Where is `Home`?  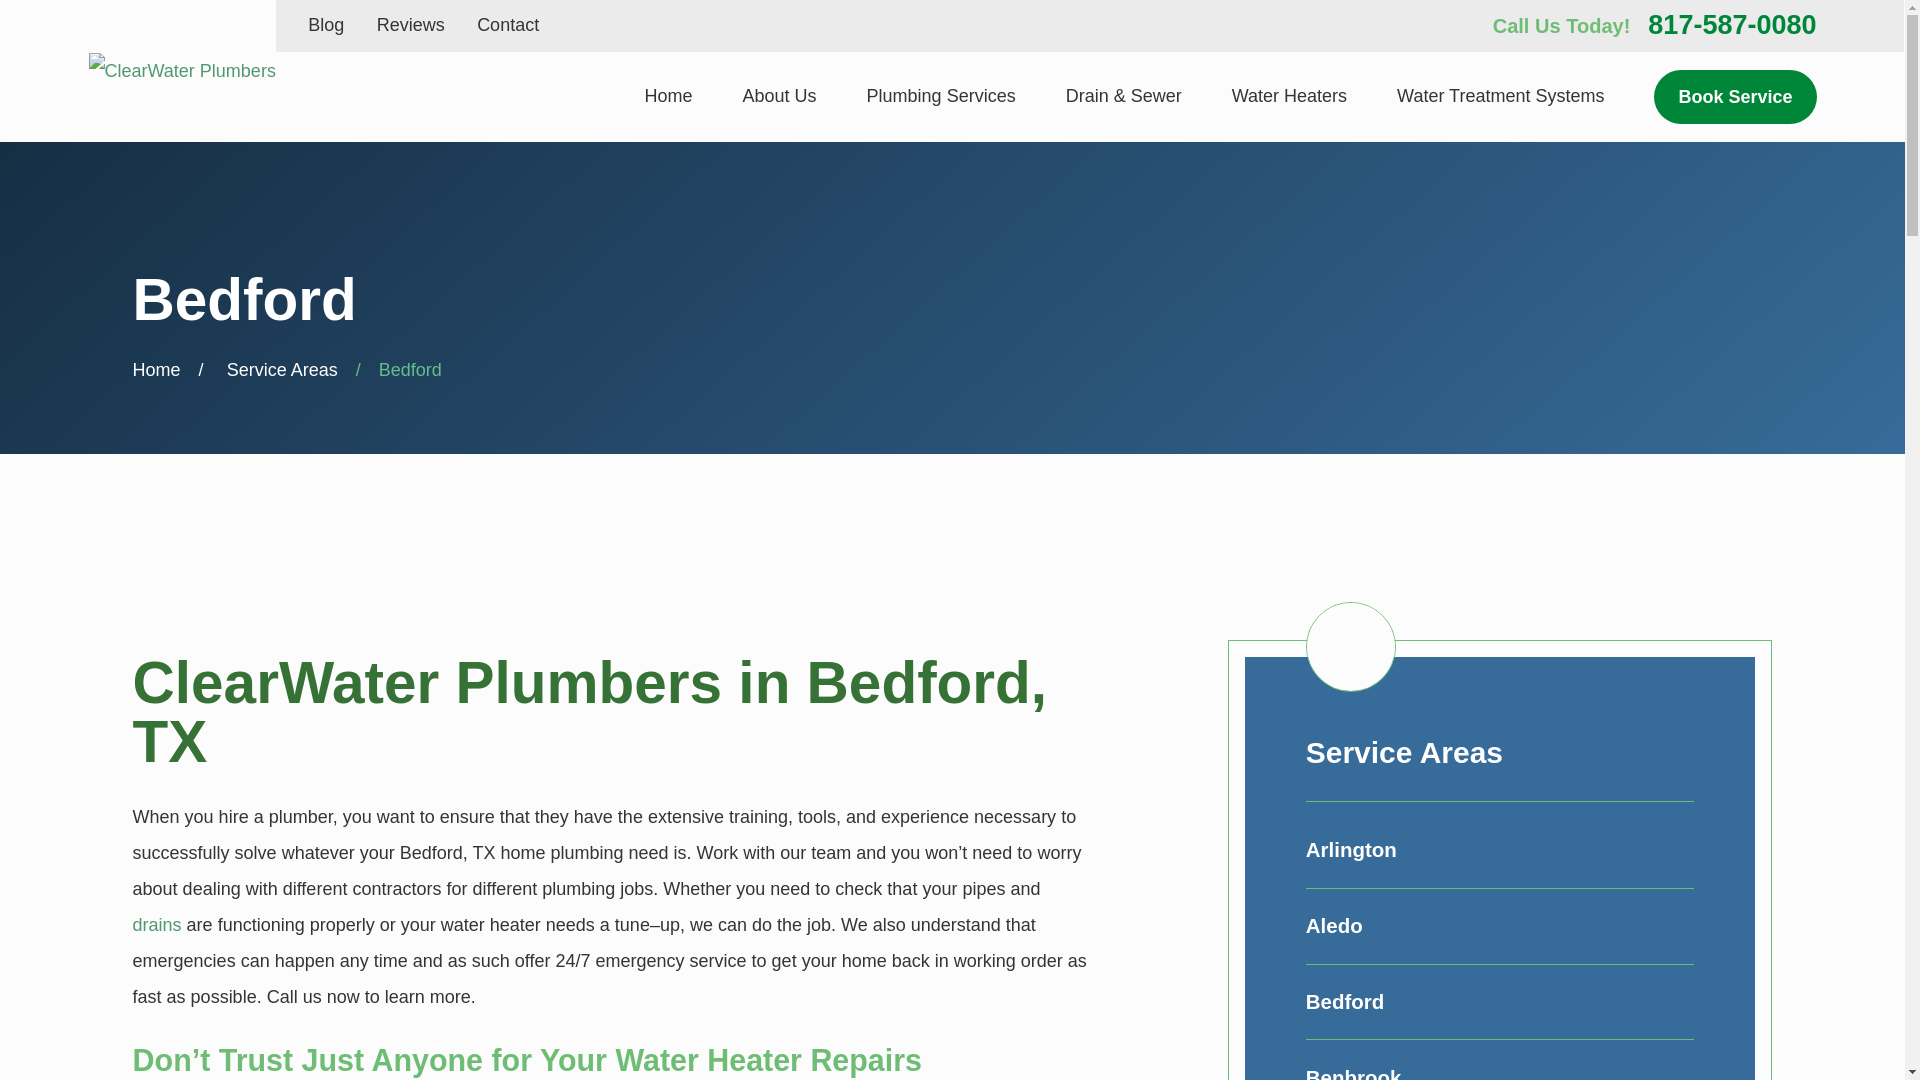 Home is located at coordinates (181, 70).